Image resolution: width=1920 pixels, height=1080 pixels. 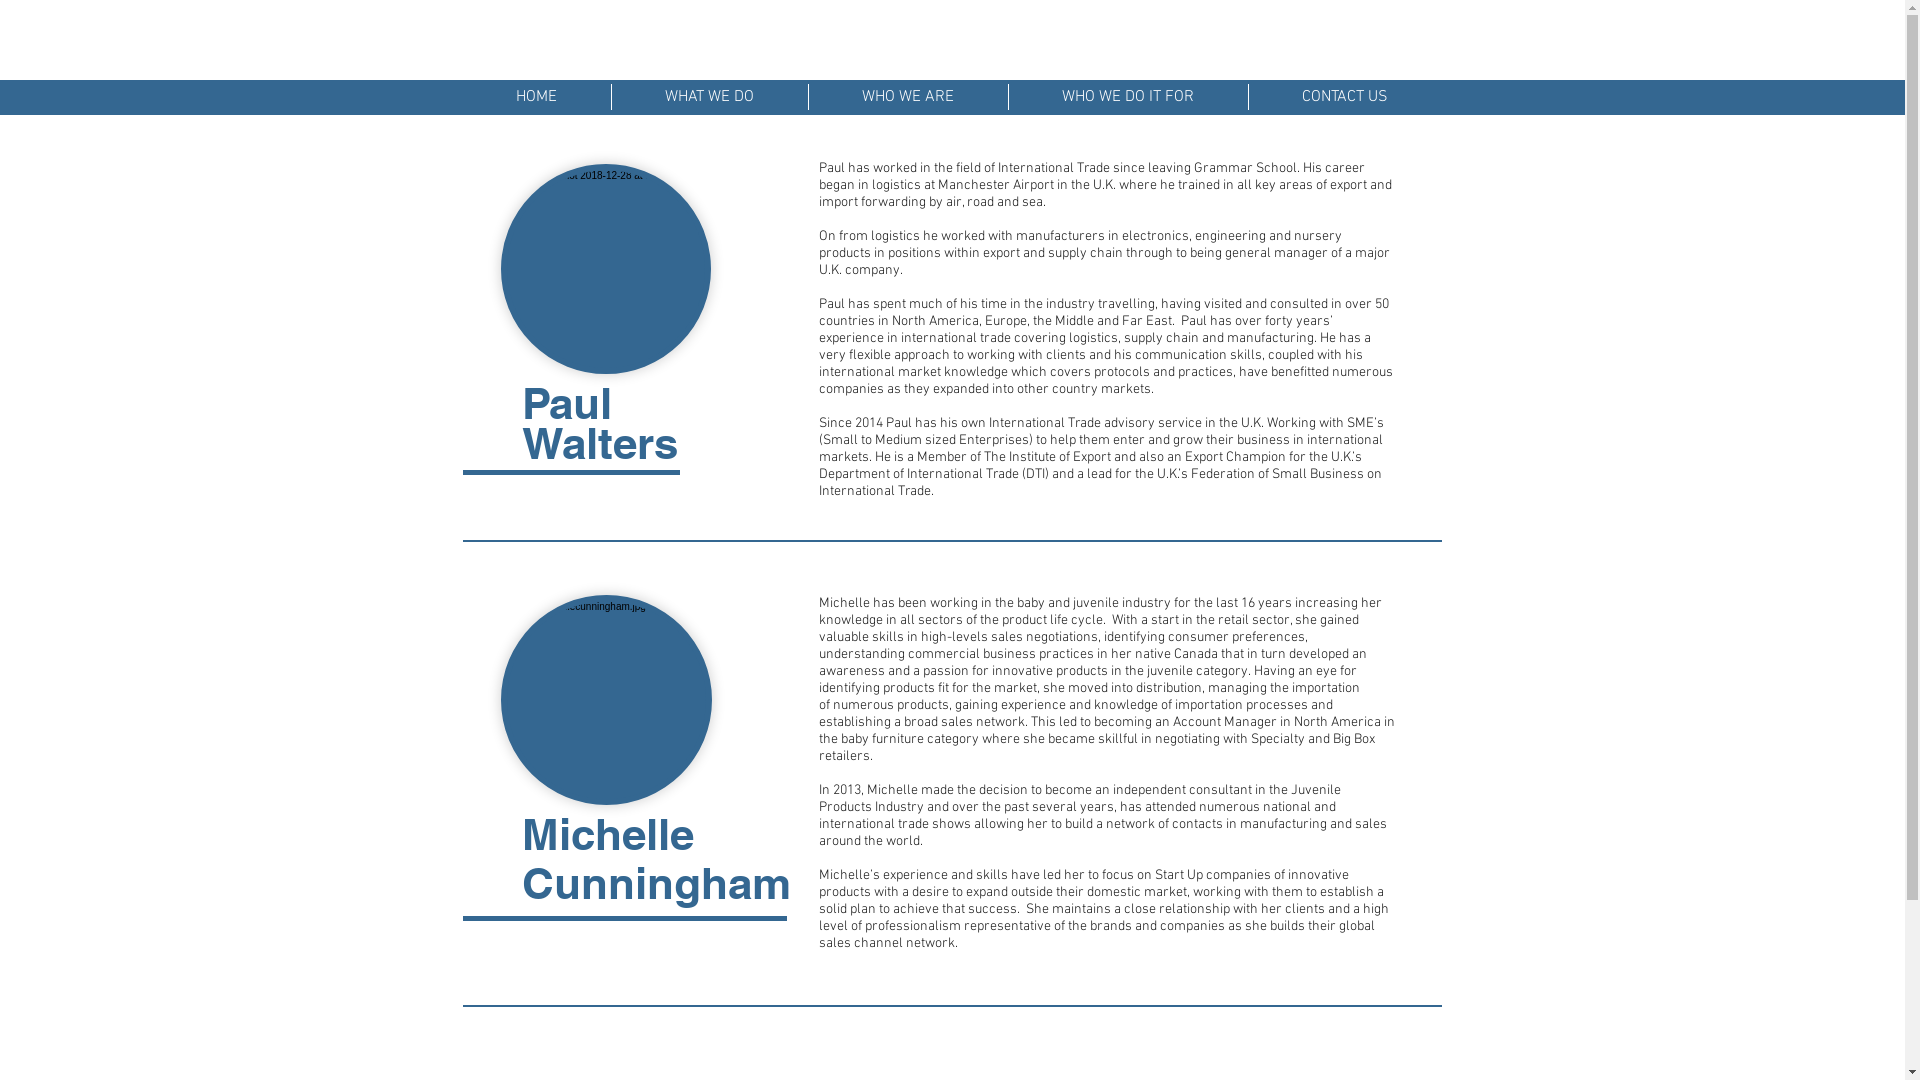 What do you see at coordinates (536, 97) in the screenshot?
I see `HOME` at bounding box center [536, 97].